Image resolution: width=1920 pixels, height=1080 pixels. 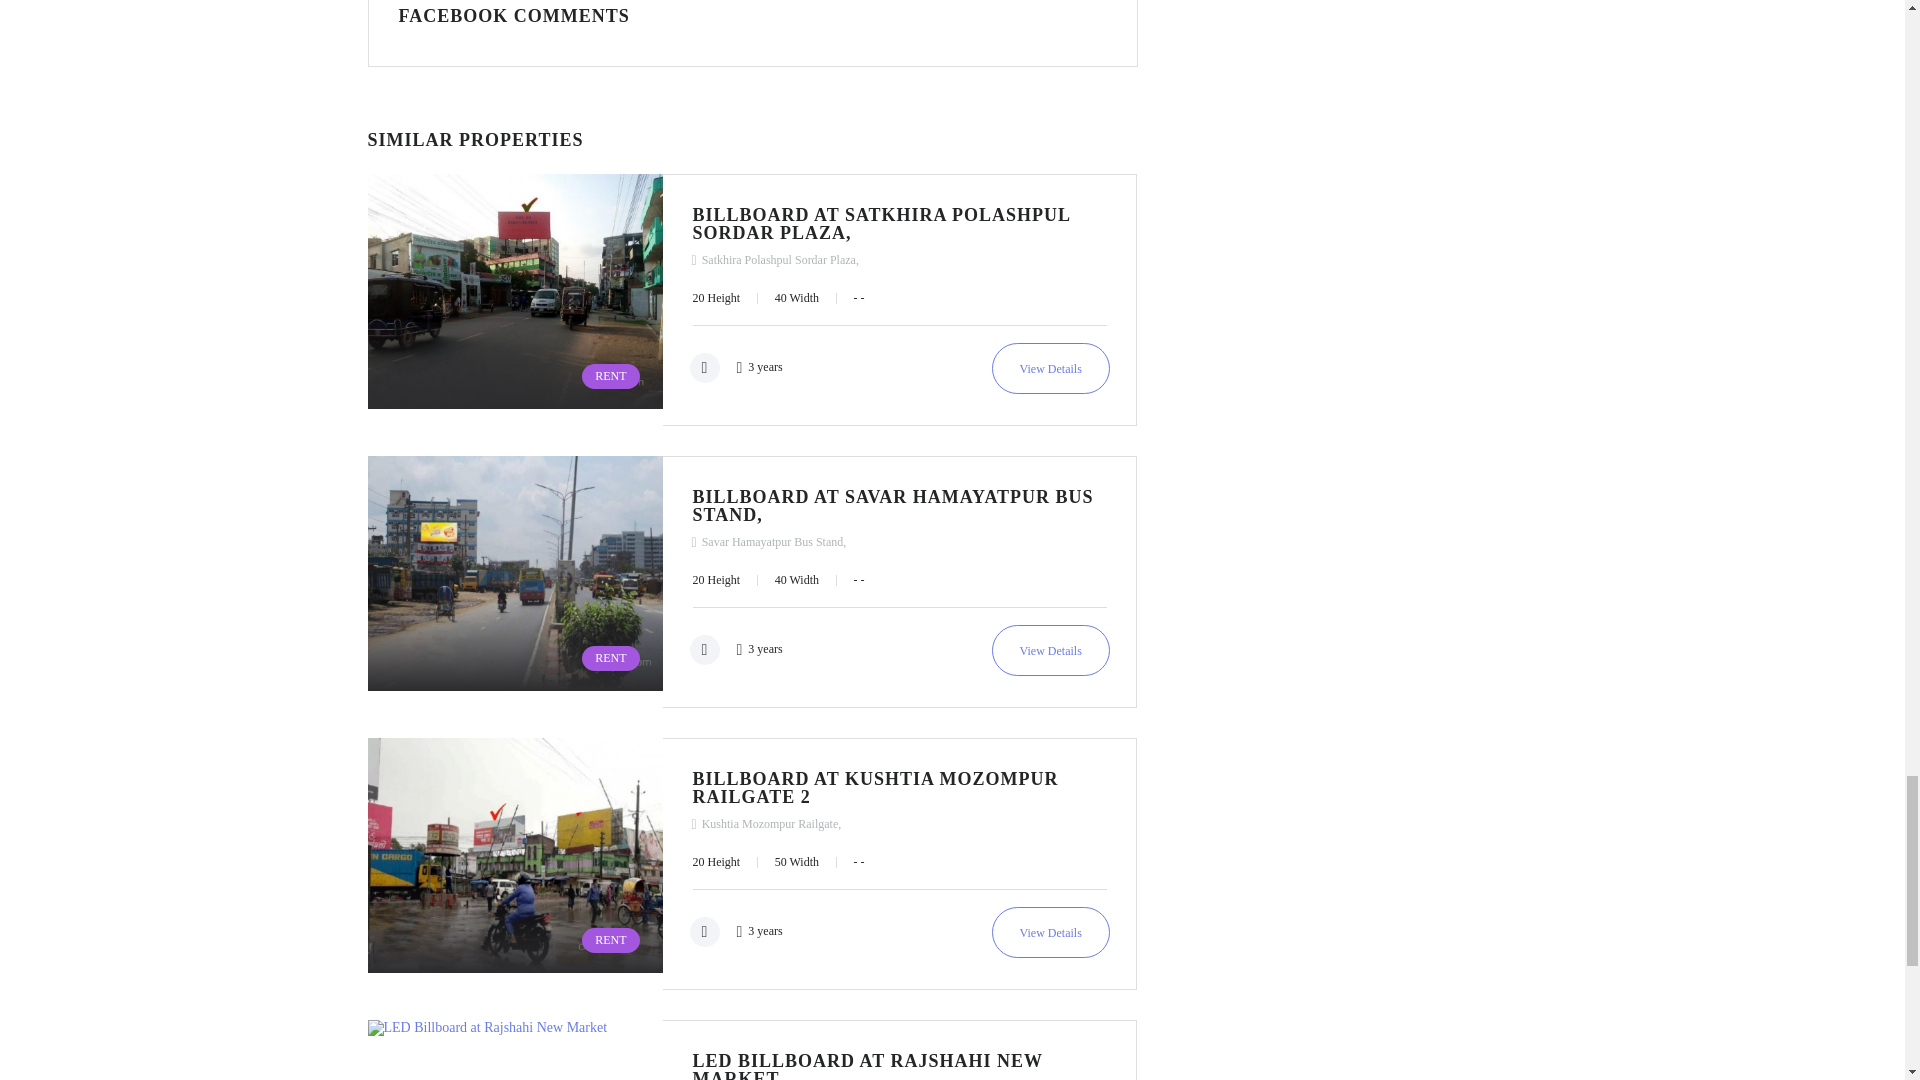 I want to click on 2021-08-04 13:56:09, so click(x=752, y=365).